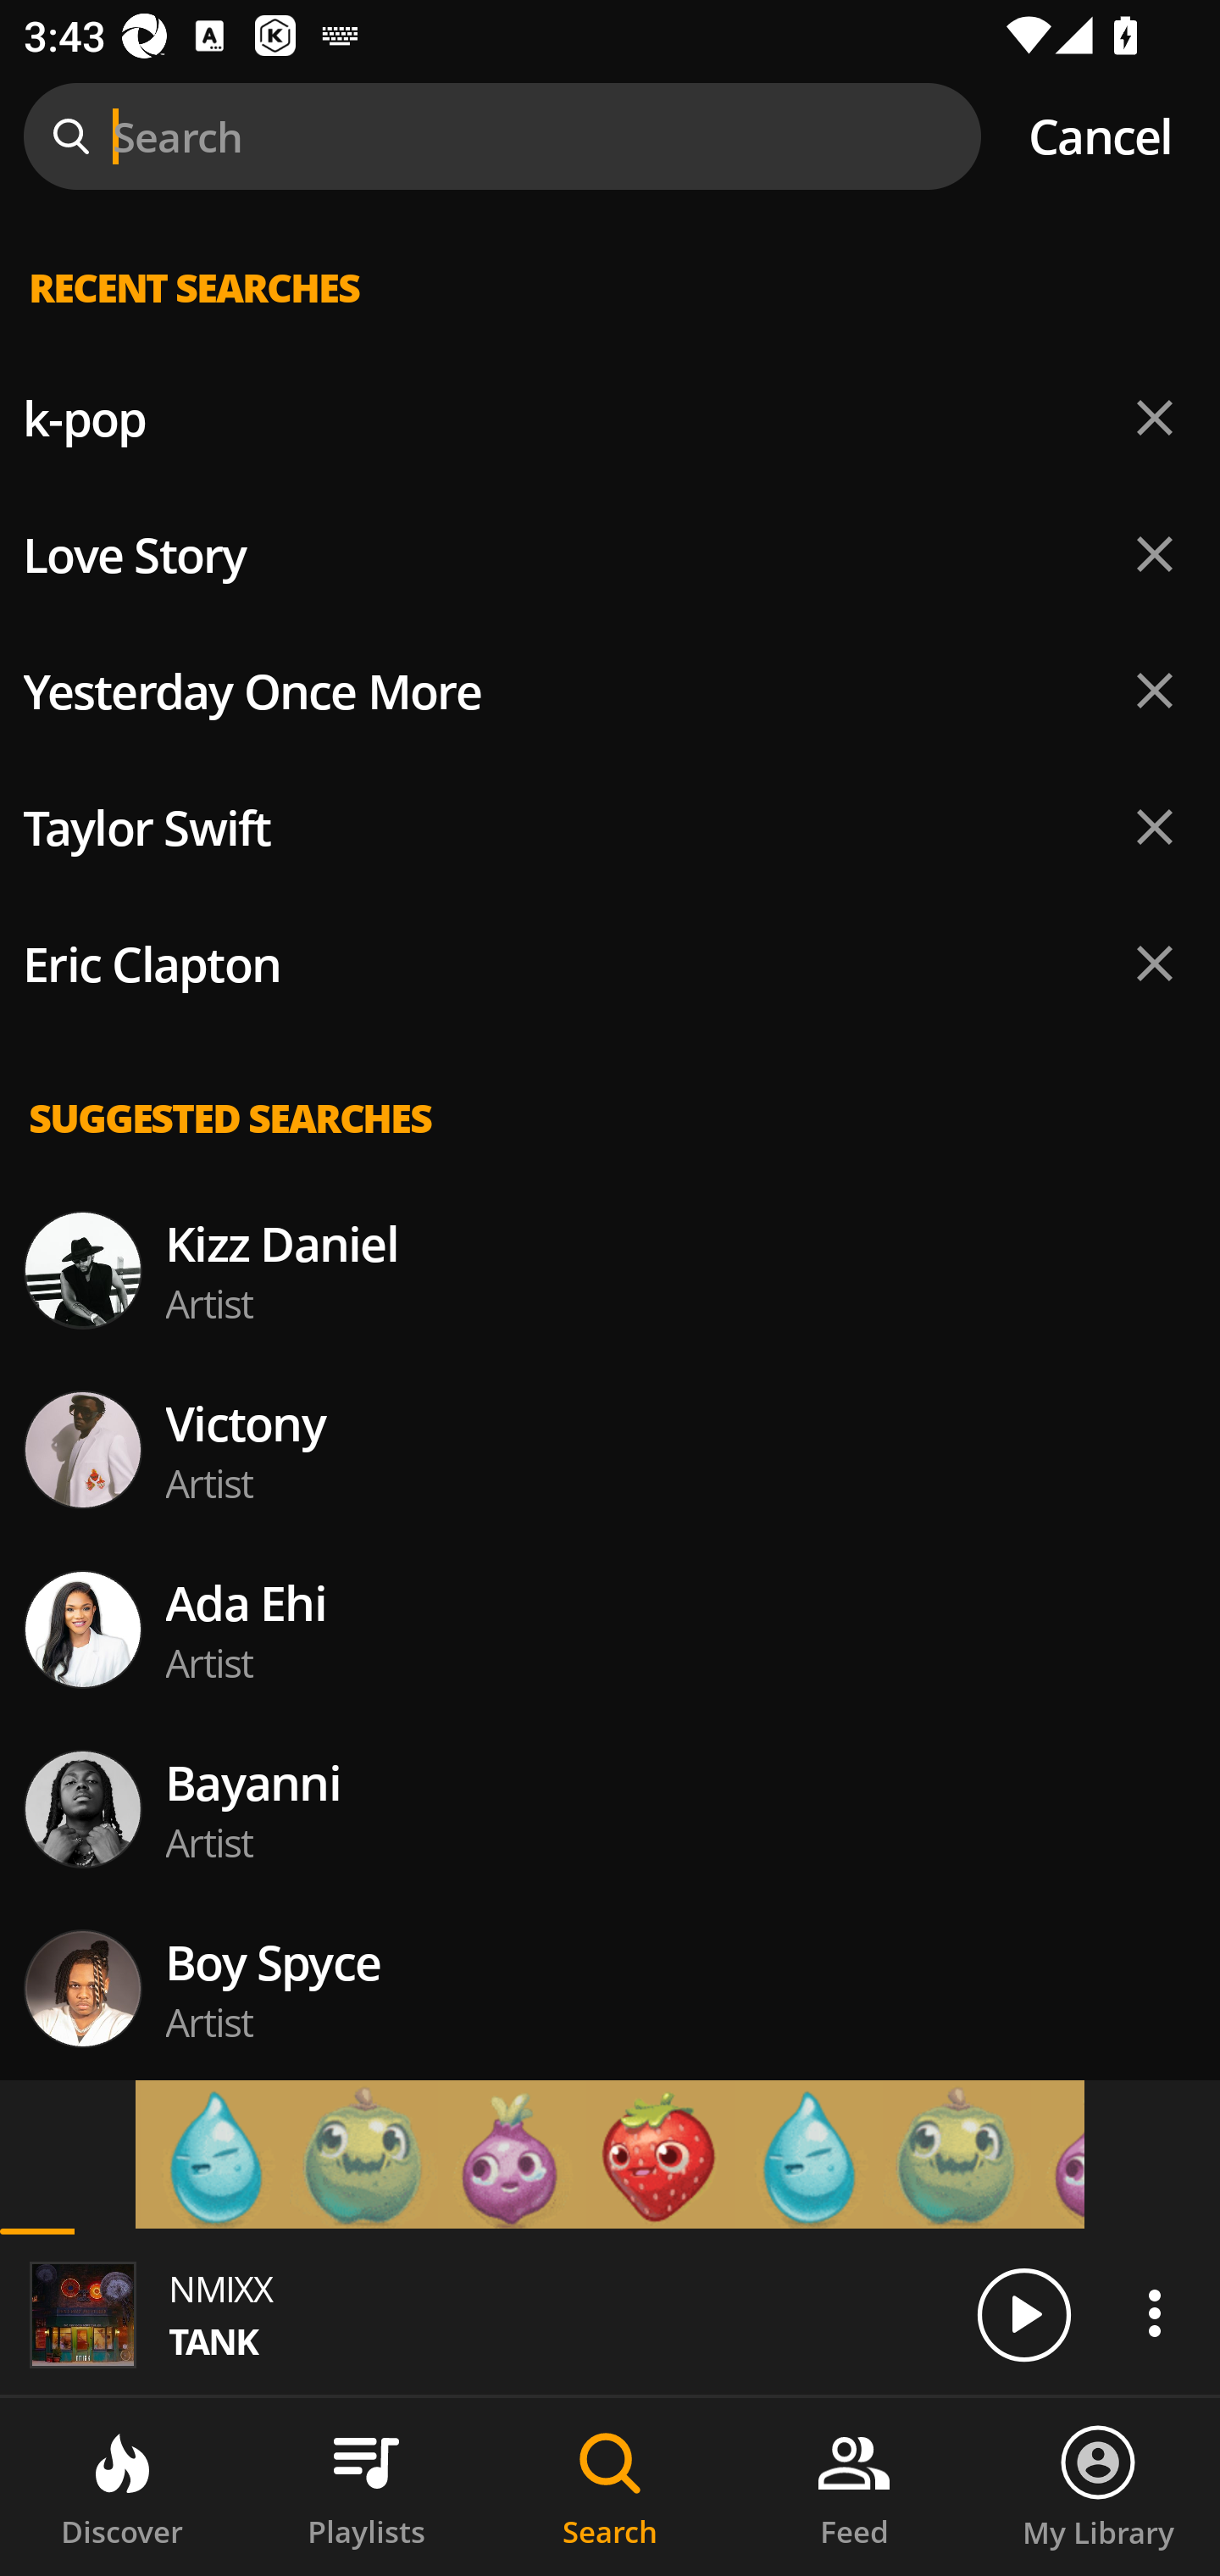 The image size is (1220, 2576). I want to click on k-pop Delete, so click(610, 419).